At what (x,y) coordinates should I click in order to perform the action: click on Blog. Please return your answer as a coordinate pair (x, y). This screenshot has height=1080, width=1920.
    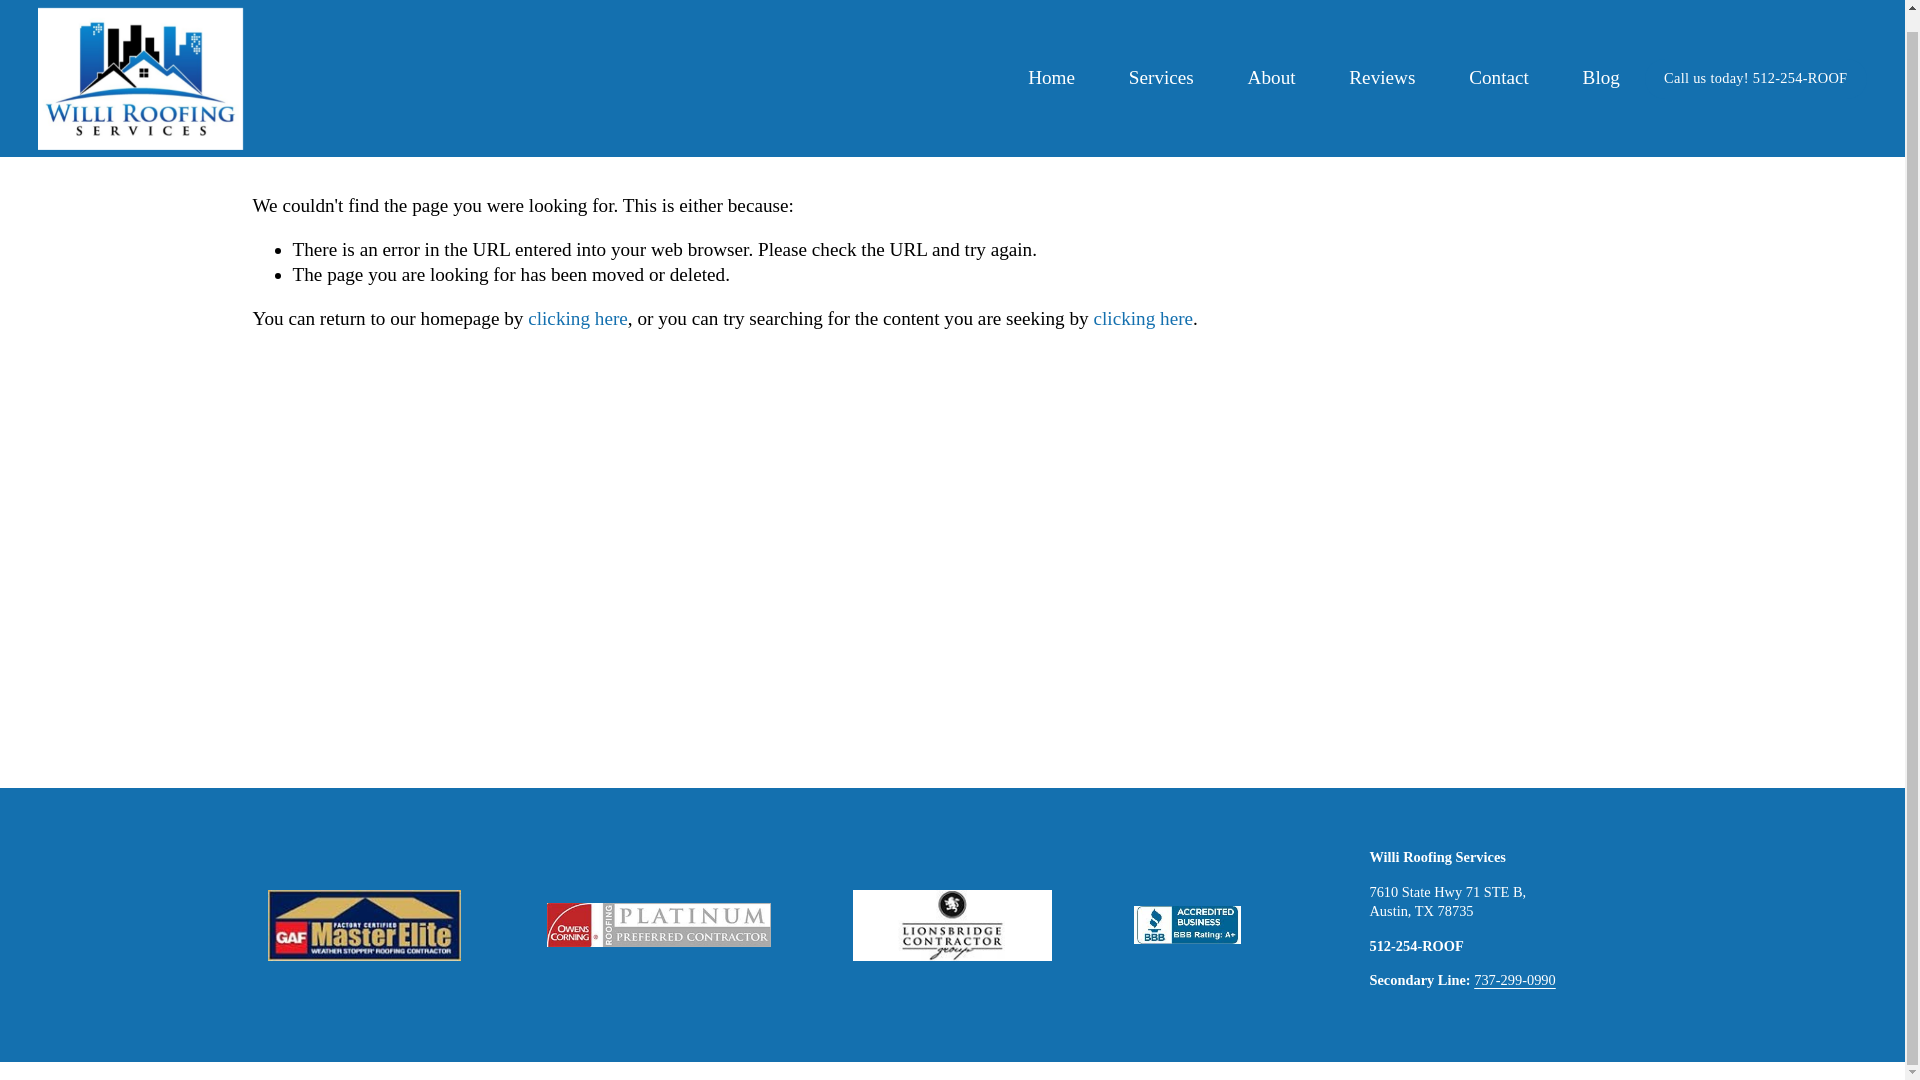
    Looking at the image, I should click on (1601, 60).